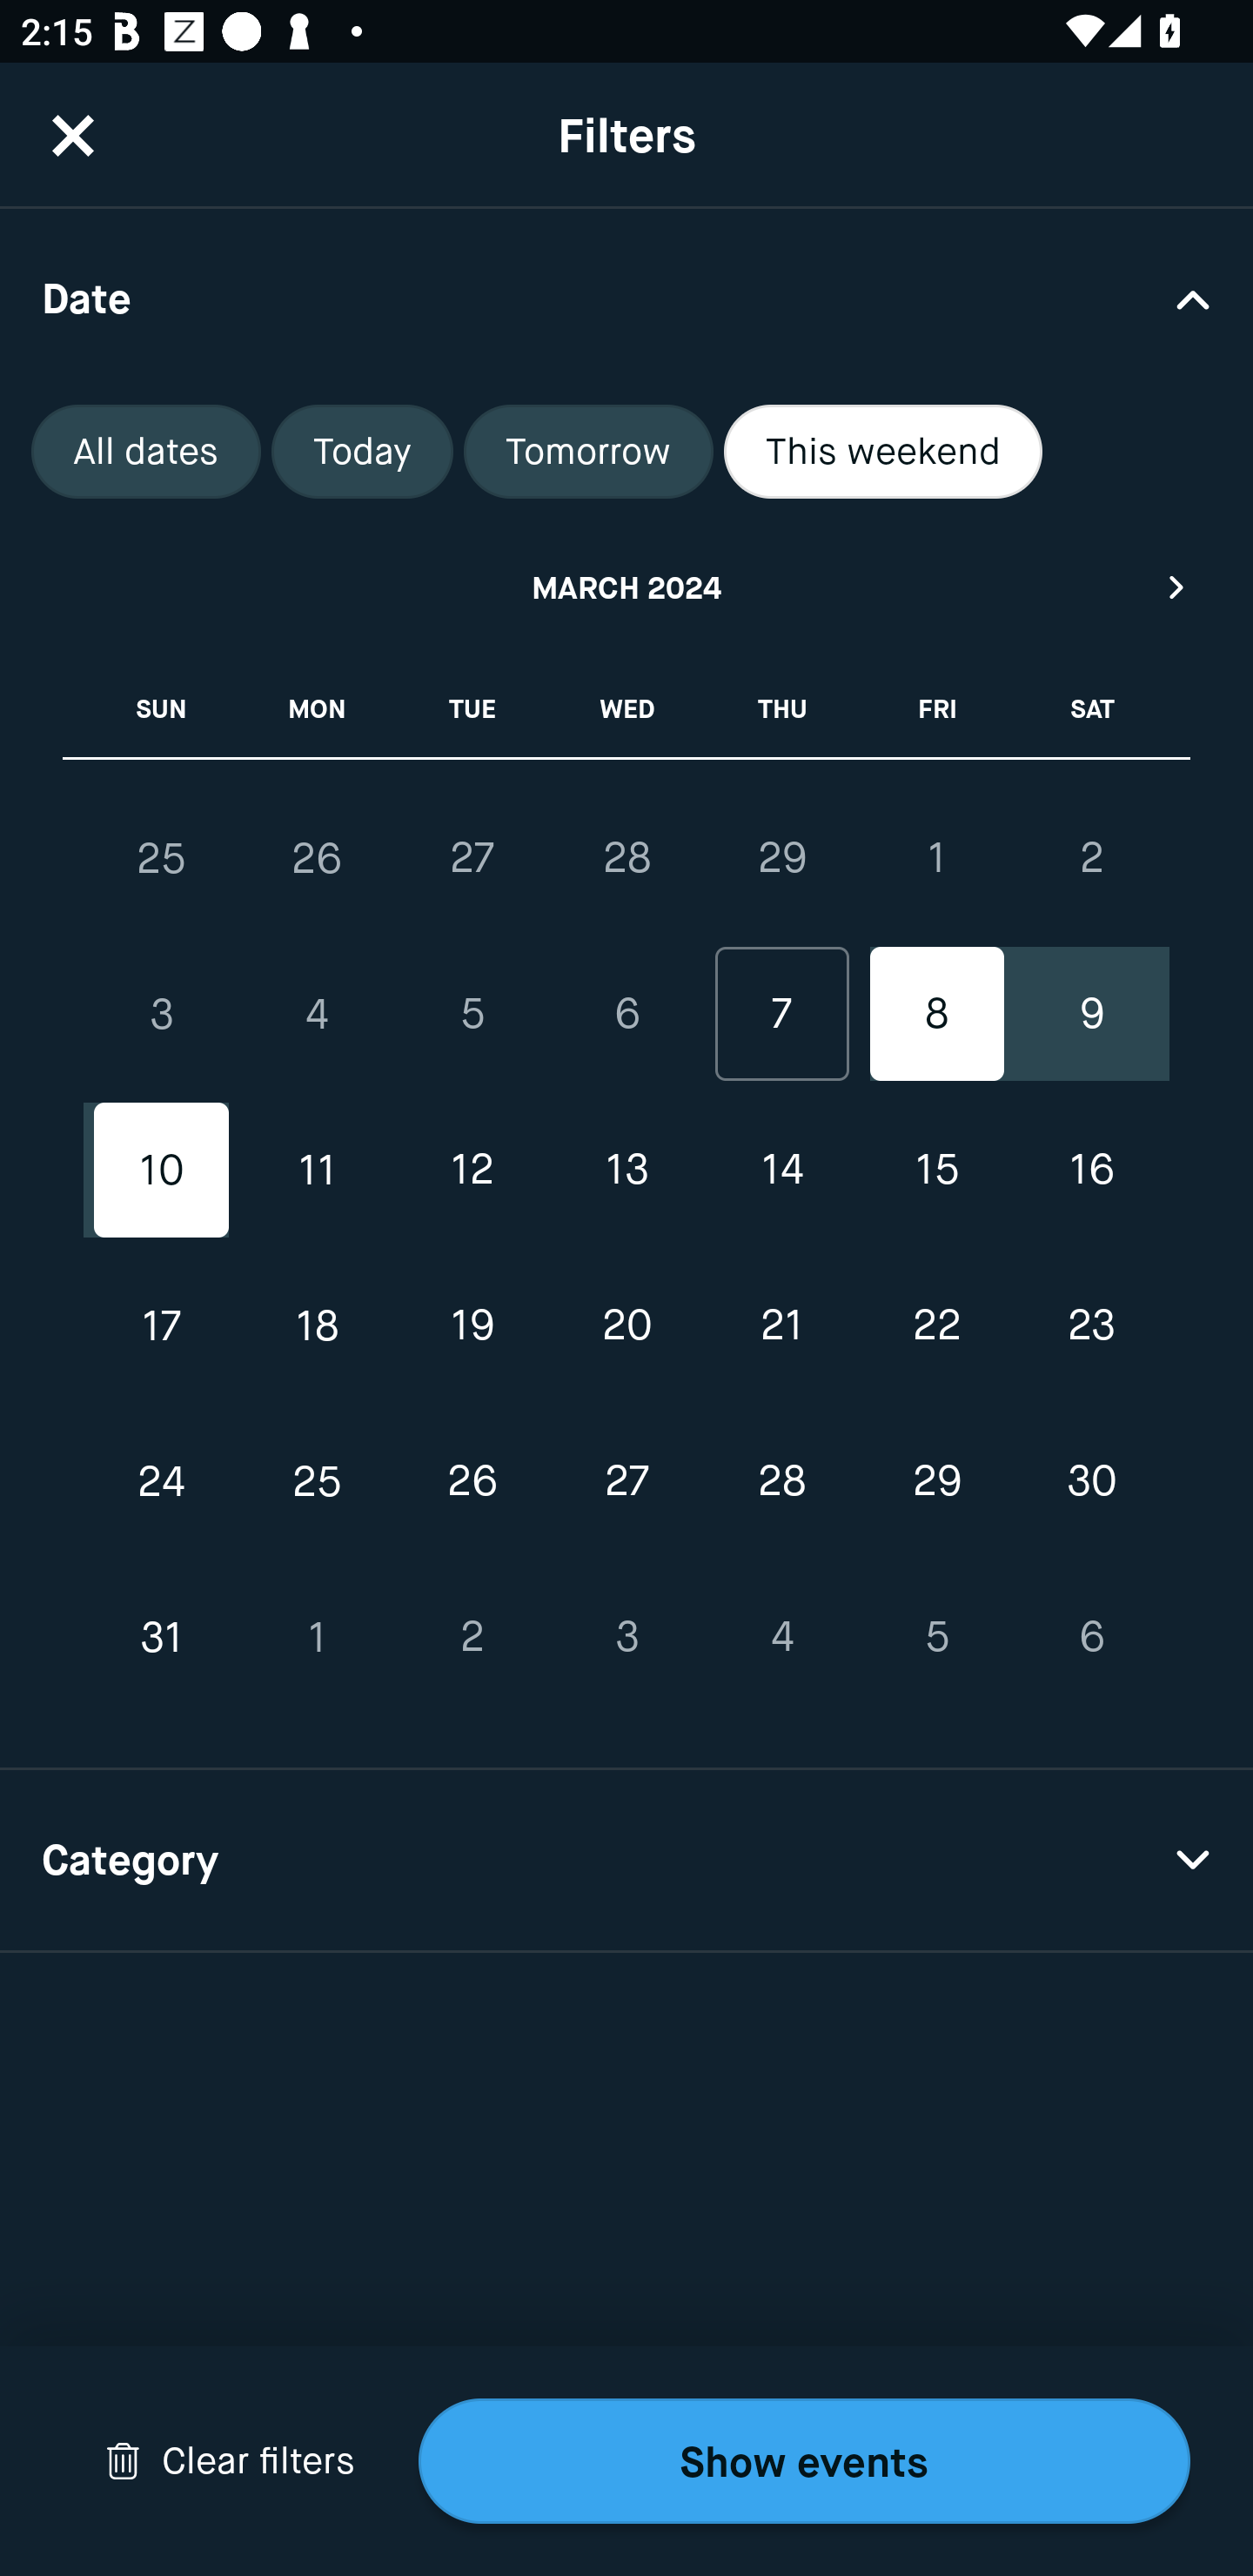 The height and width of the screenshot is (2576, 1253). I want to click on 12, so click(472, 1170).